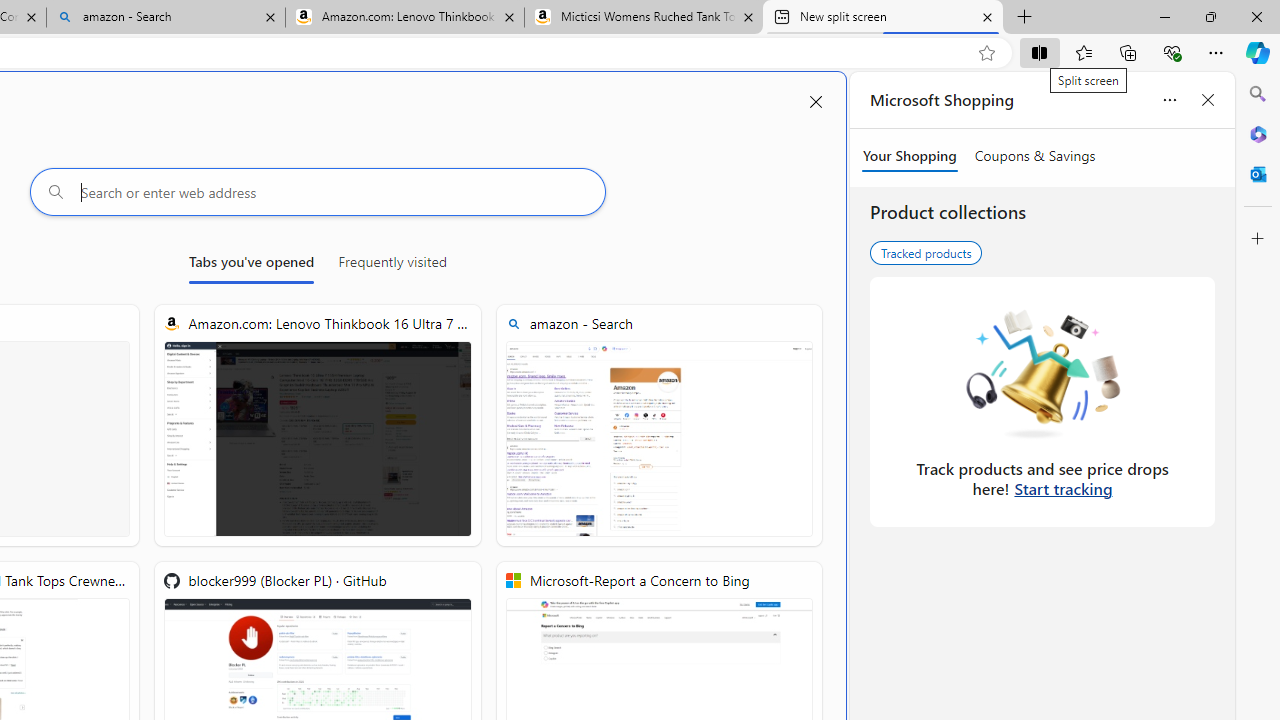 The image size is (1280, 720). I want to click on Restore, so click(1210, 16).